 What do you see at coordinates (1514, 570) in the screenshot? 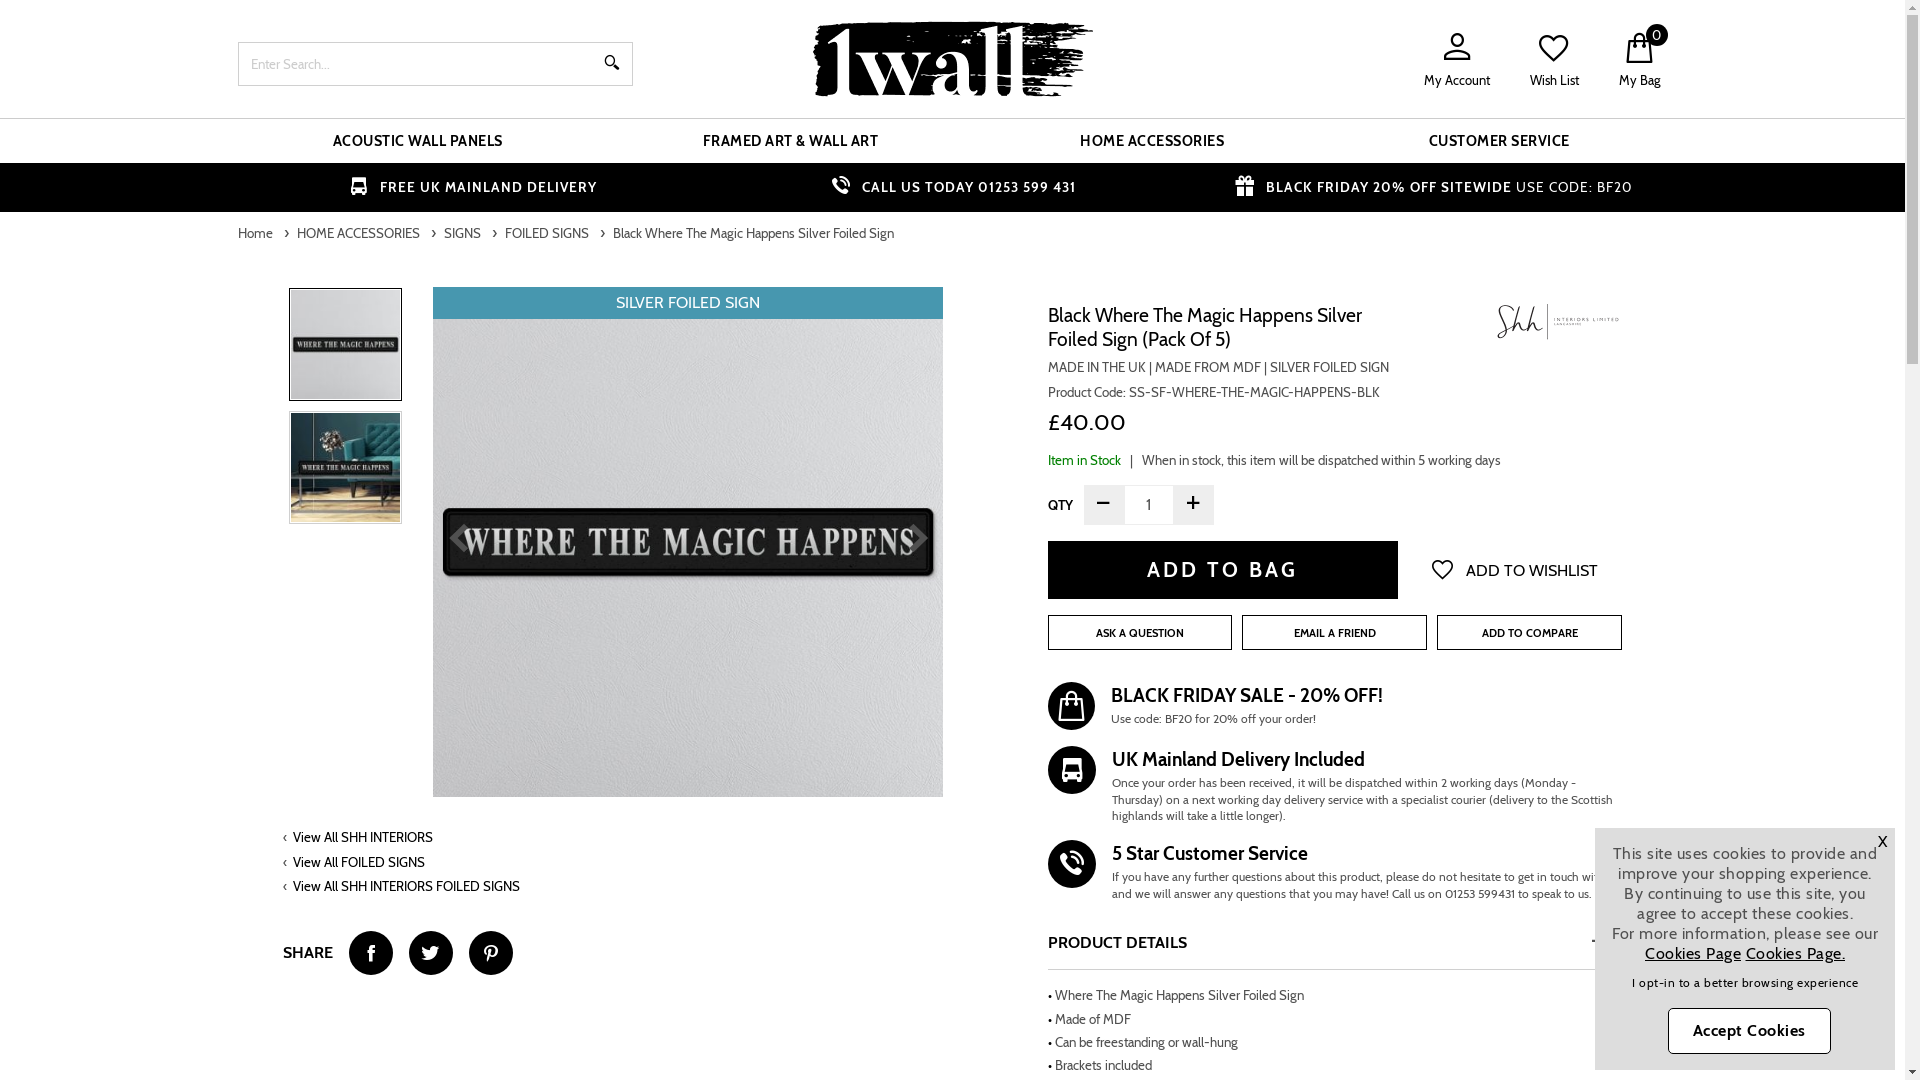
I see `ADD TO WISHLIST` at bounding box center [1514, 570].